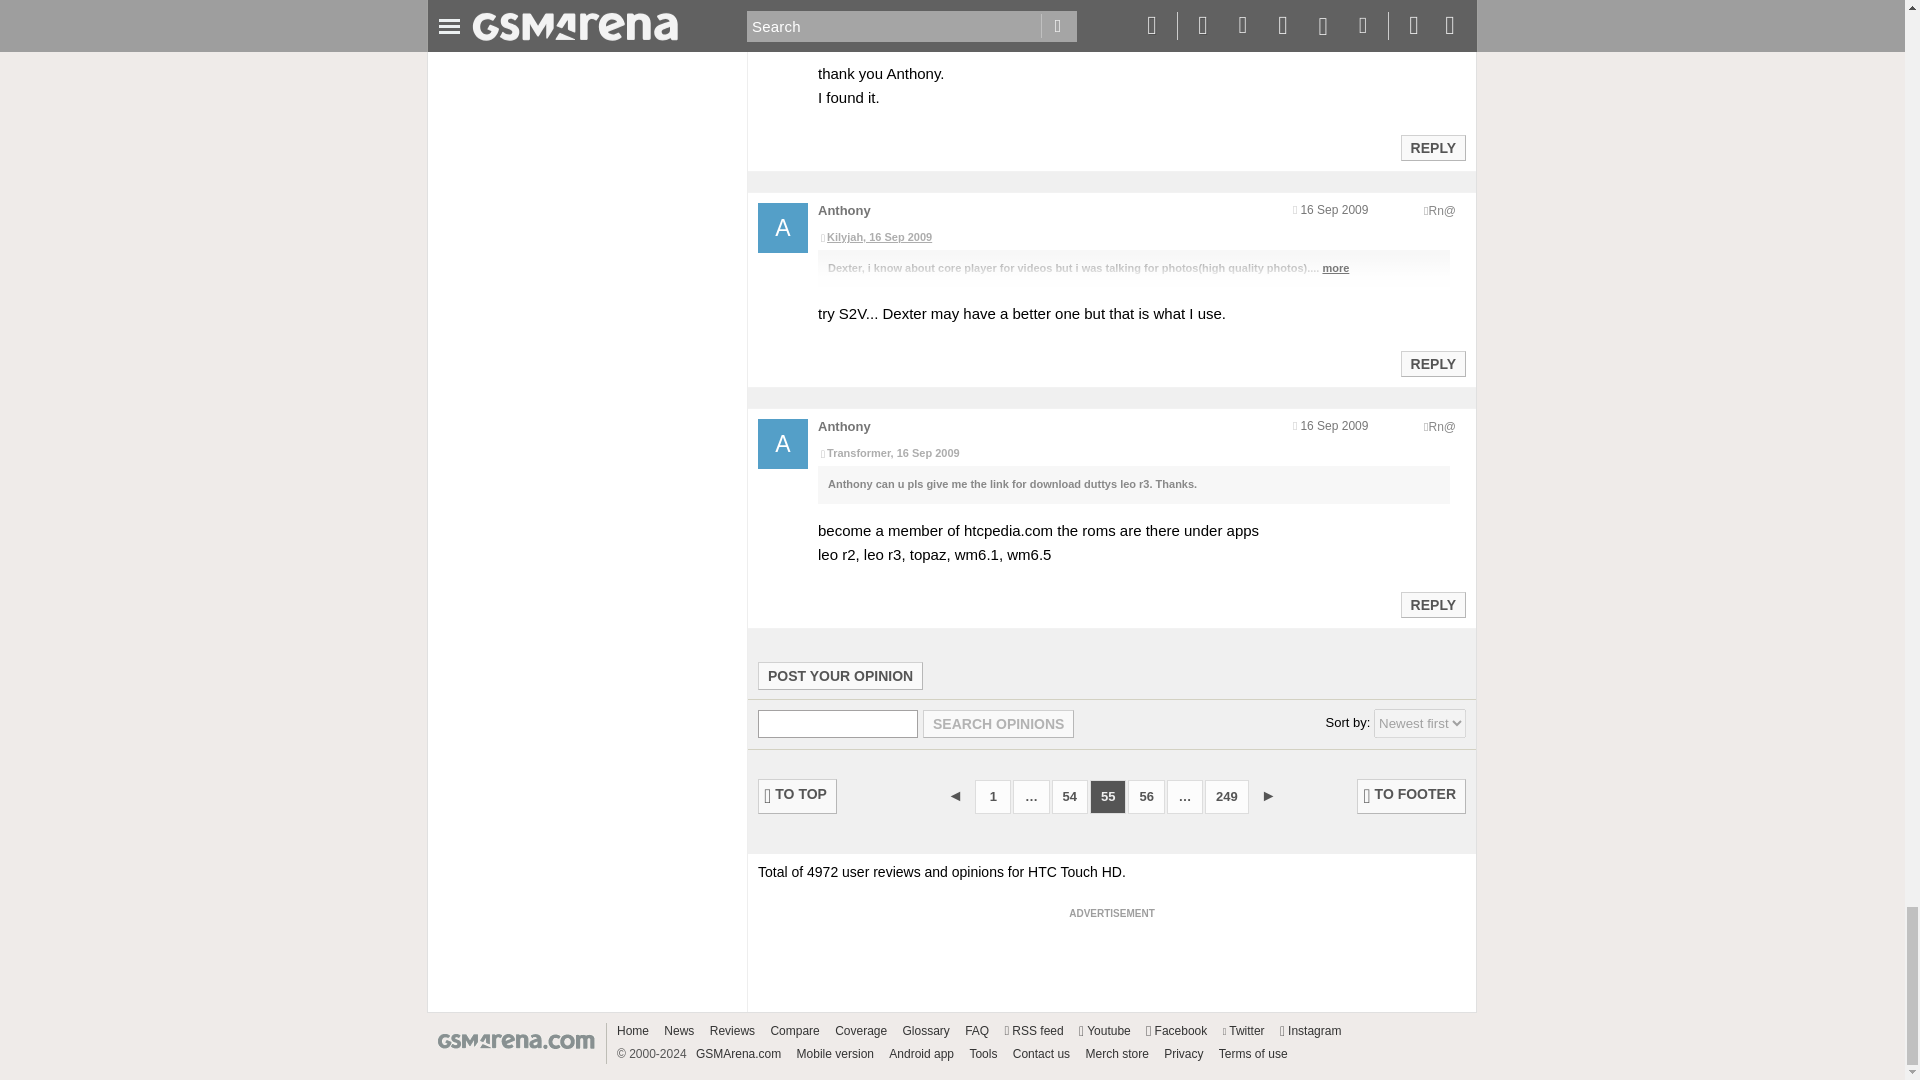  Describe the element at coordinates (798, 796) in the screenshot. I see `TO TOP` at that location.